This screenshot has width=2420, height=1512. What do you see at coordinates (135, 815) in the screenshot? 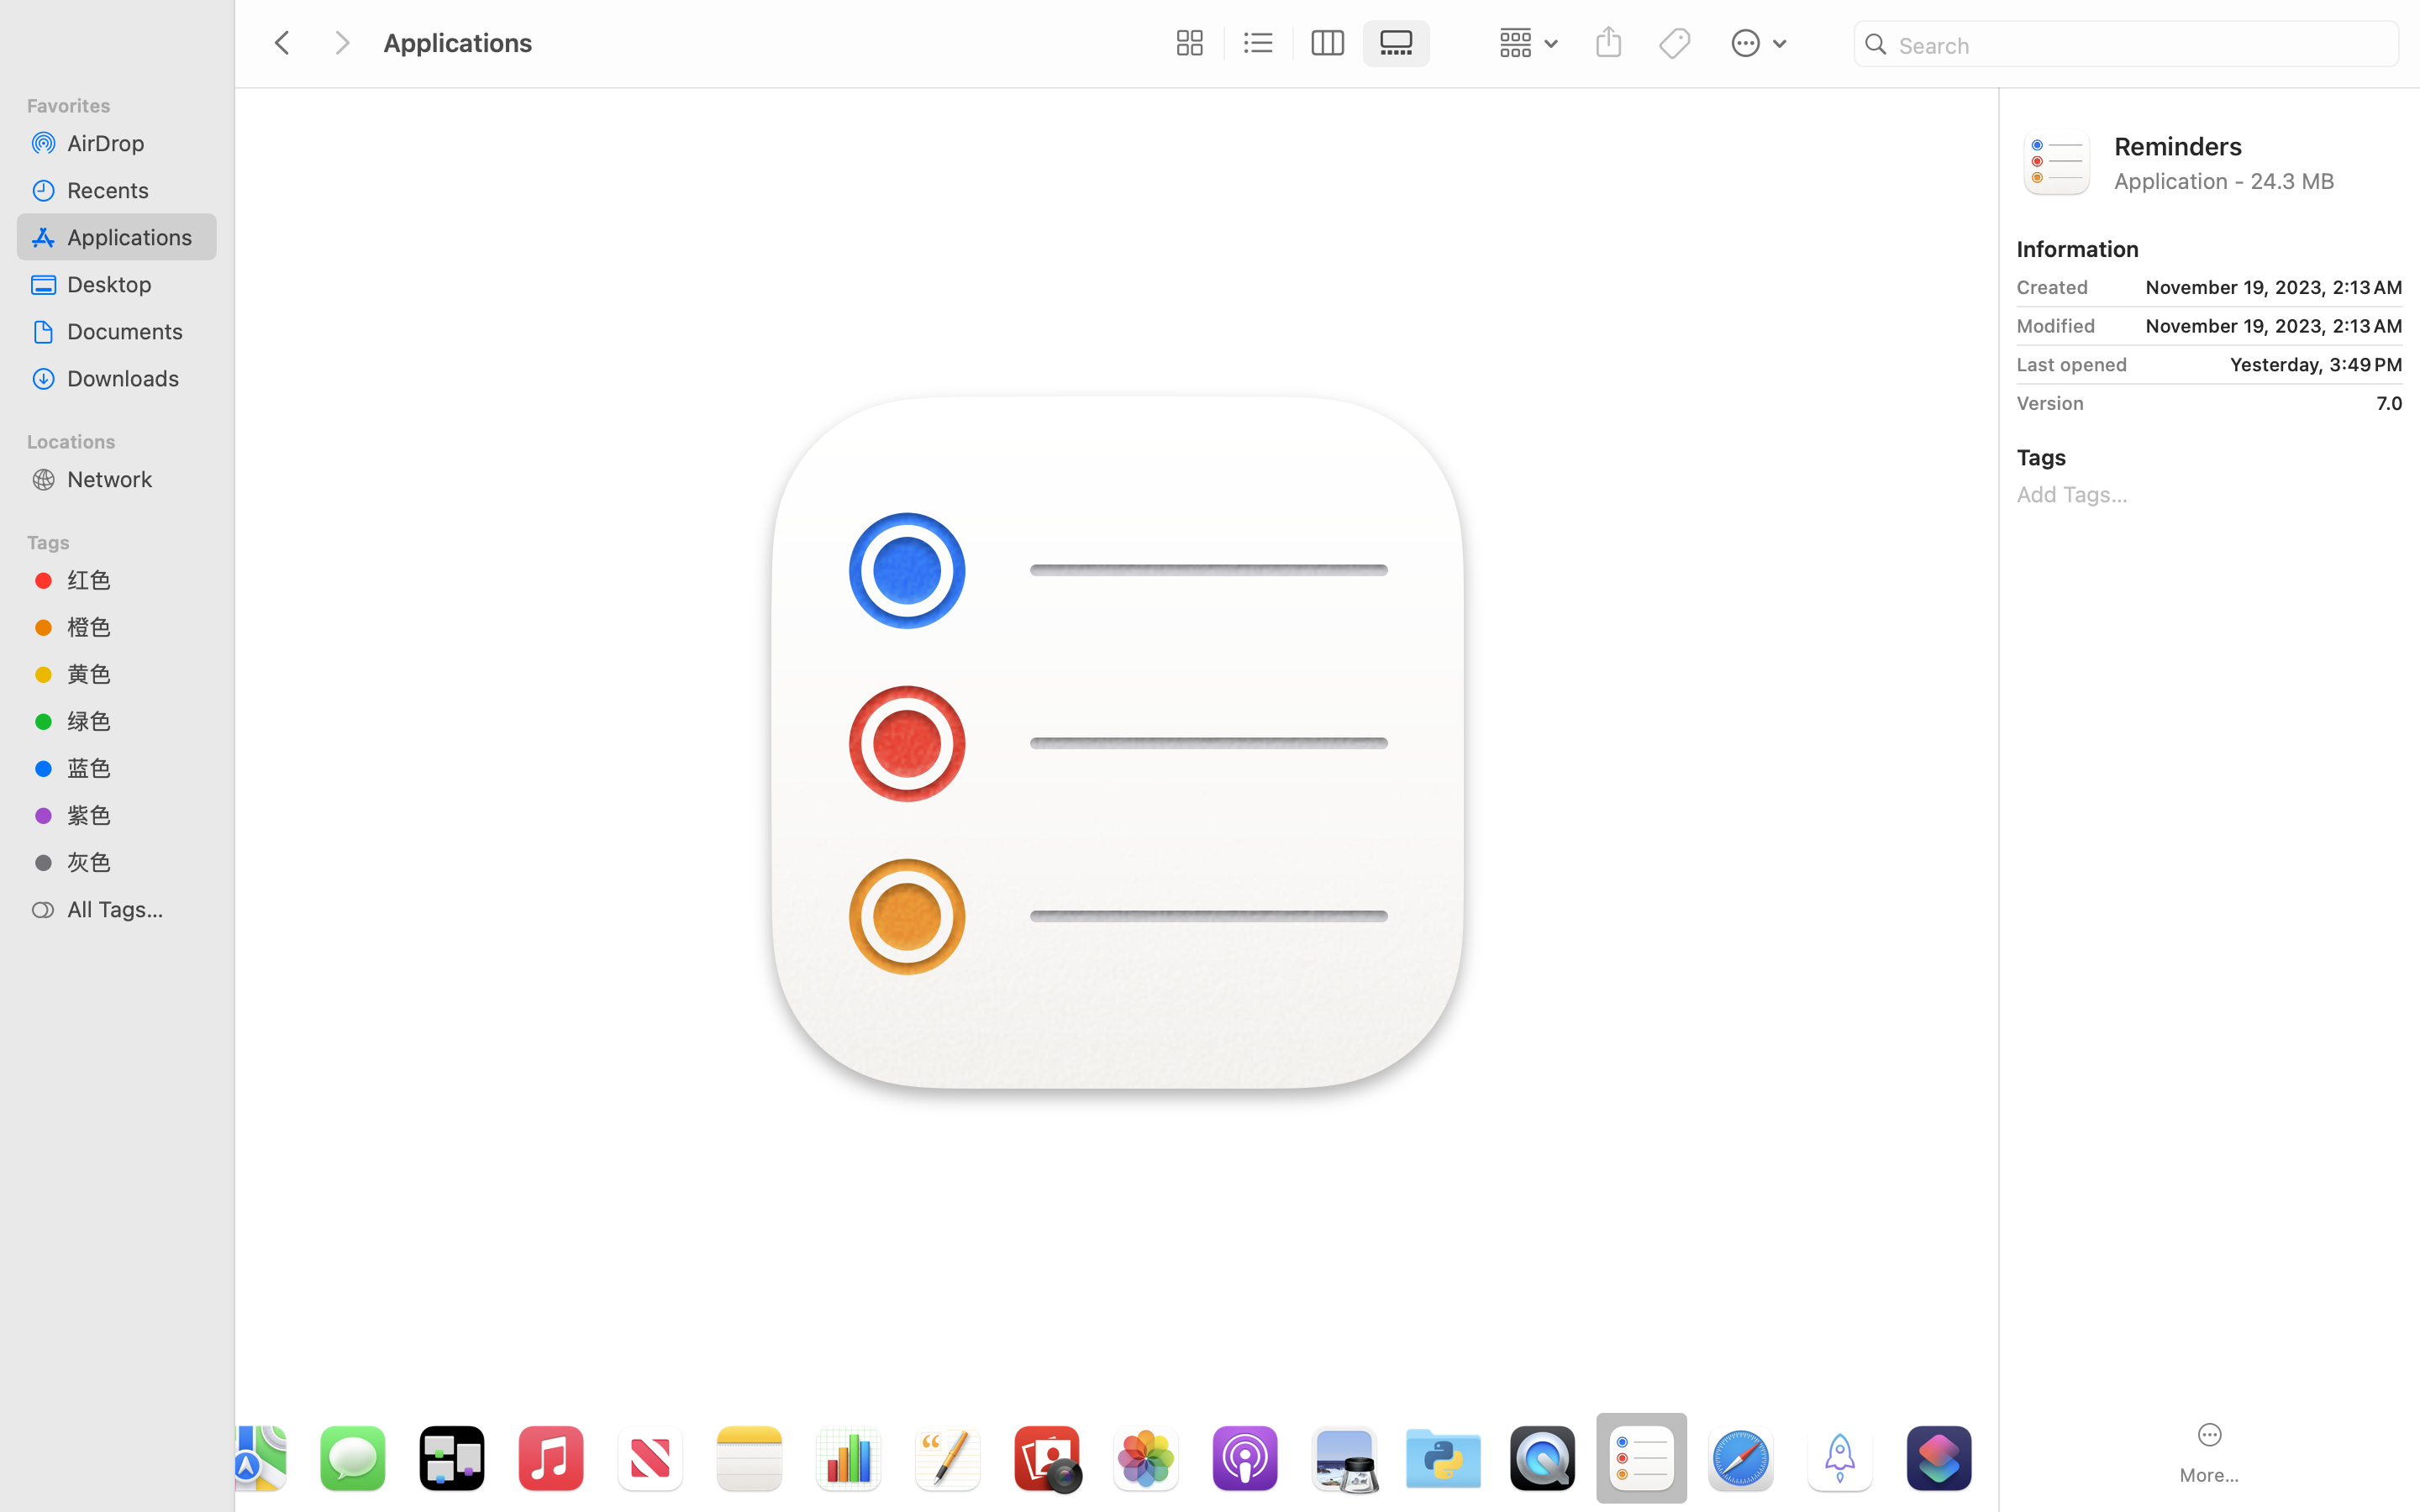
I see `紫色` at bounding box center [135, 815].